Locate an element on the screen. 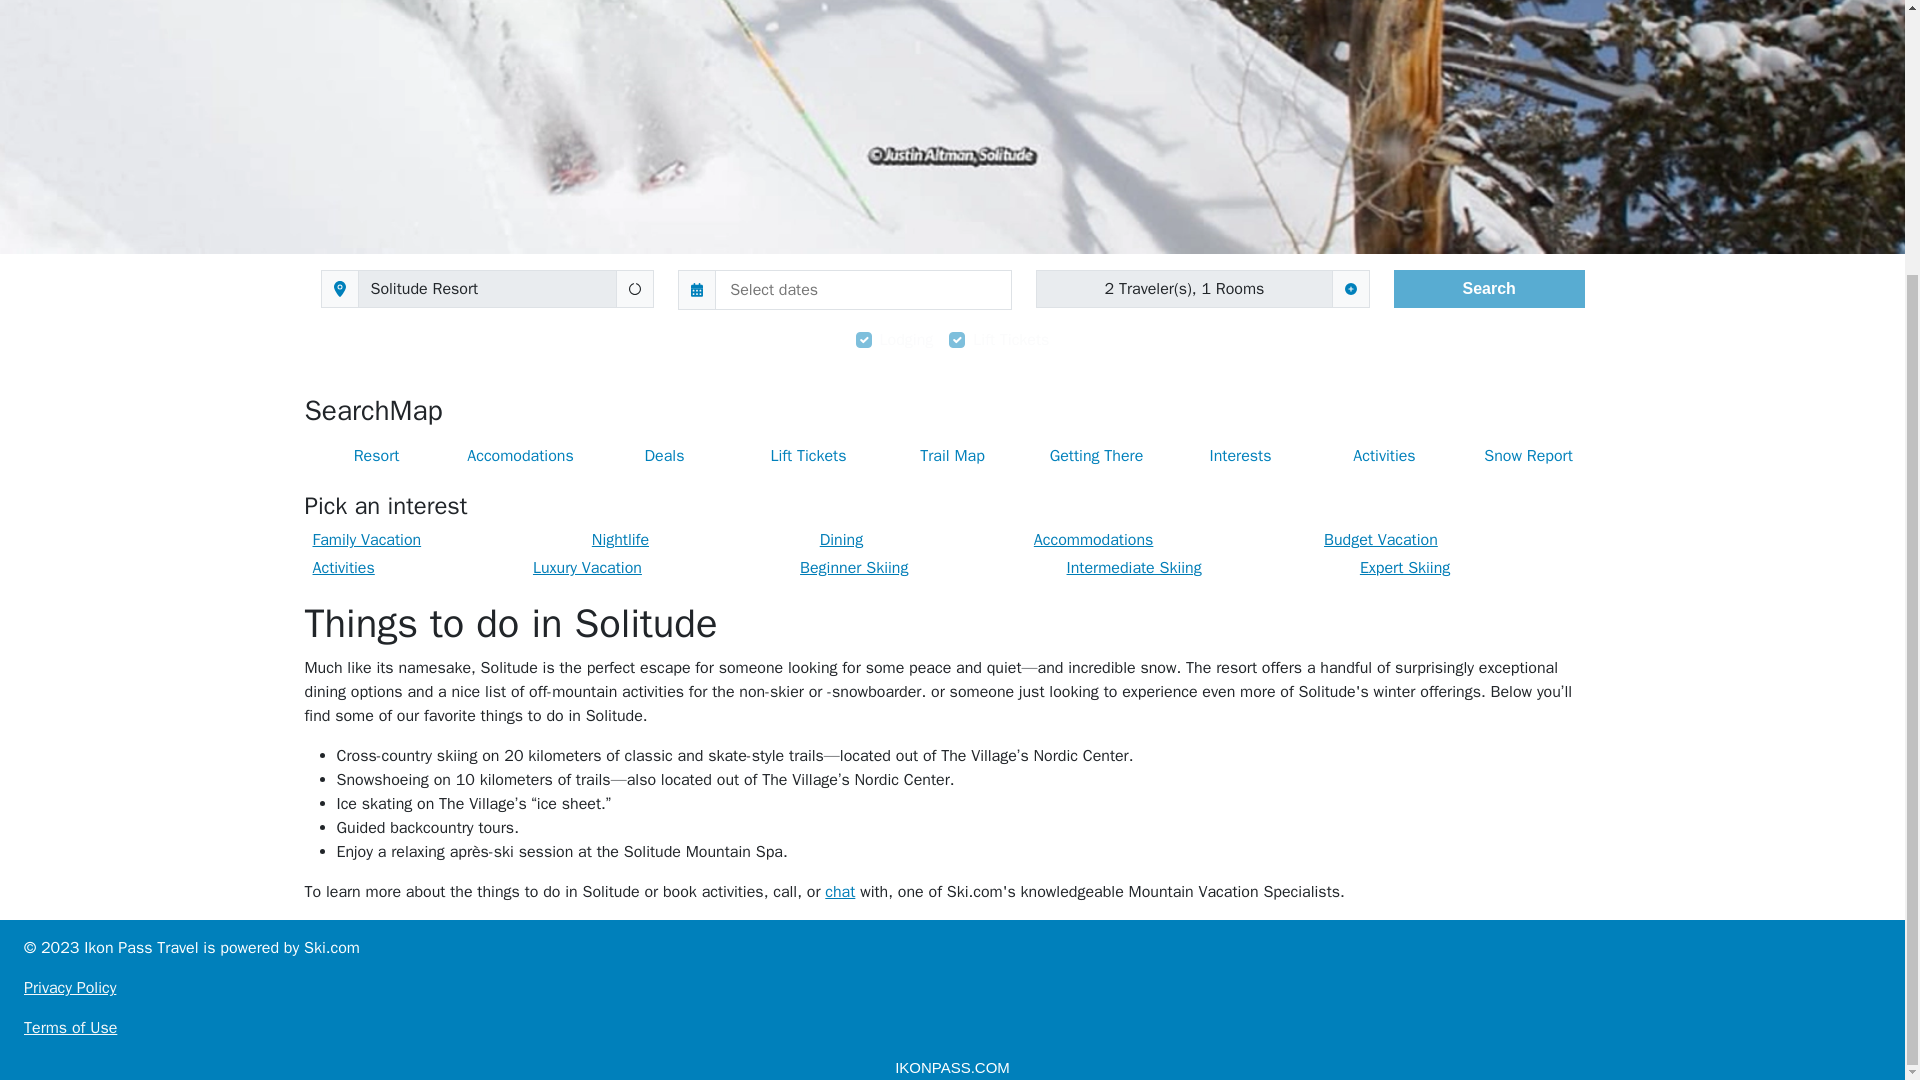 The image size is (1920, 1080). Lift Tickets is located at coordinates (807, 456).